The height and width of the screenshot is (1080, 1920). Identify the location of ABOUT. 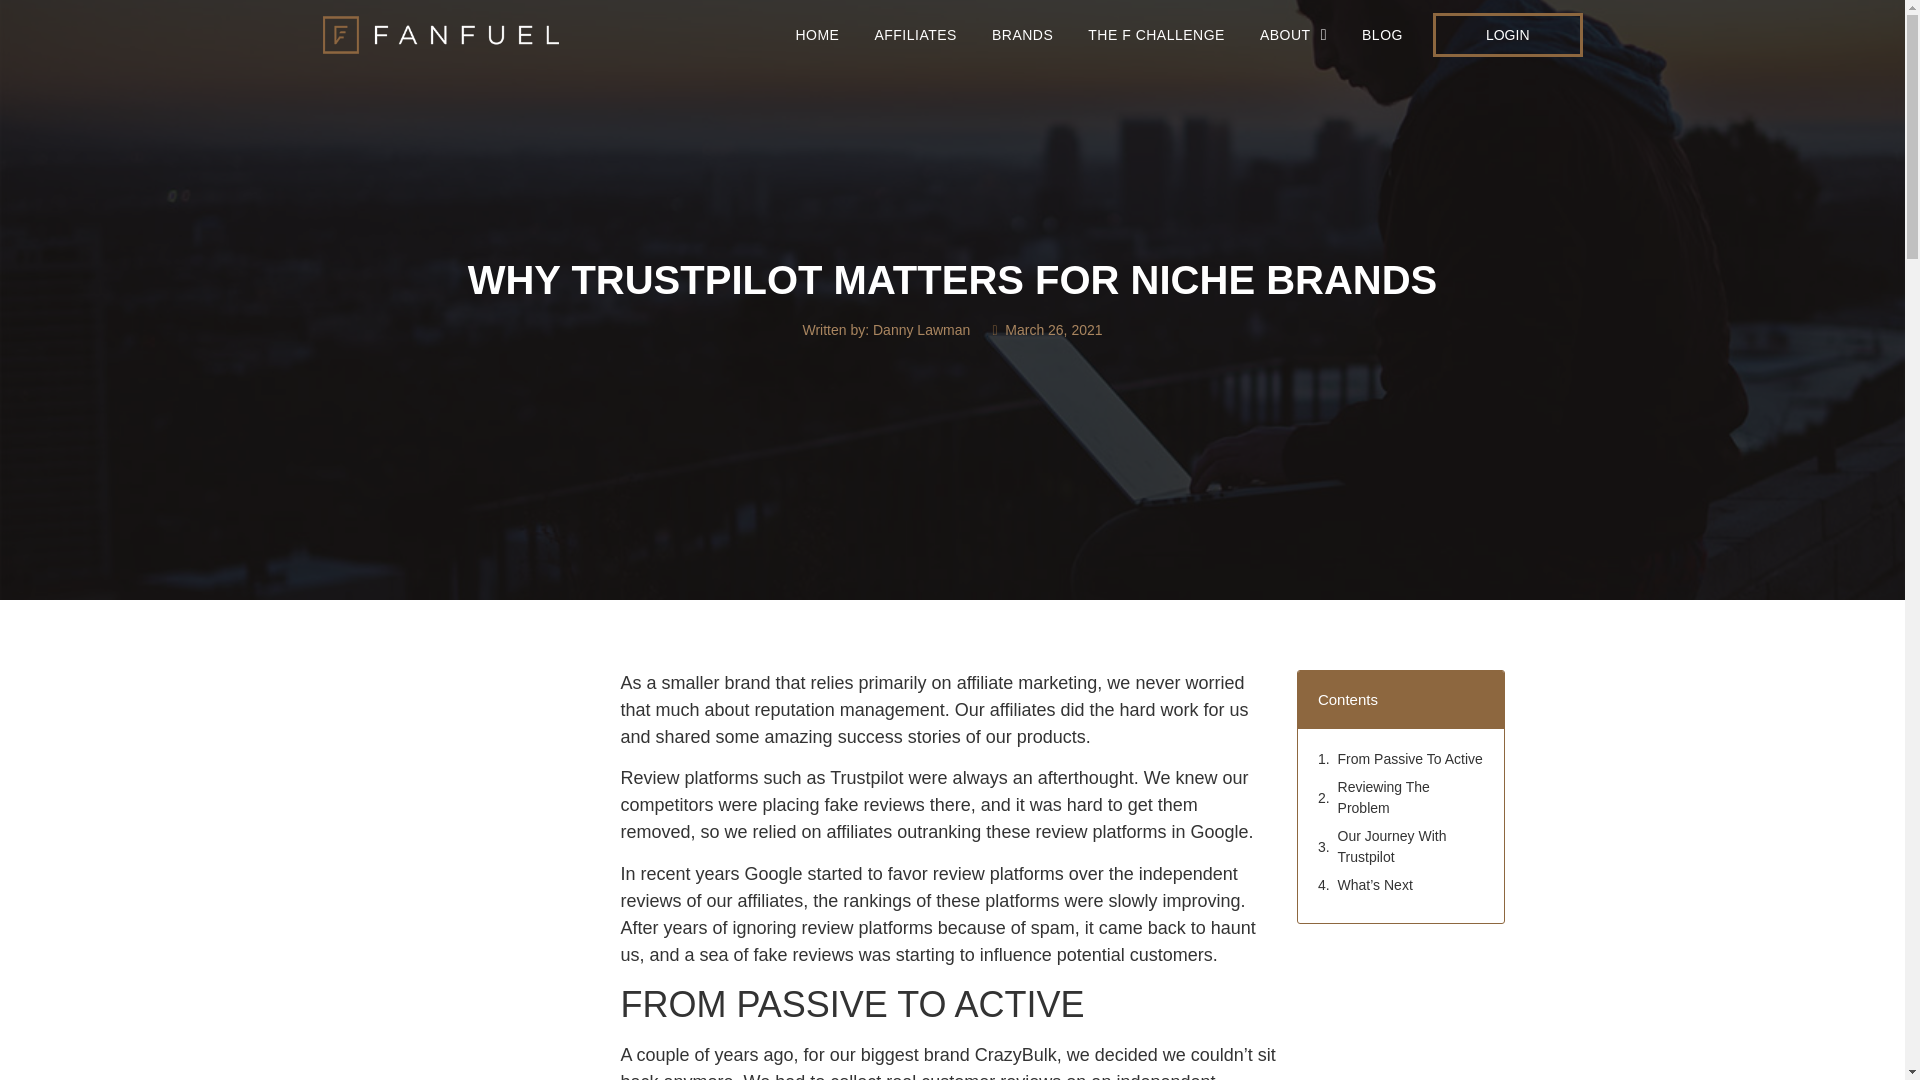
(1292, 34).